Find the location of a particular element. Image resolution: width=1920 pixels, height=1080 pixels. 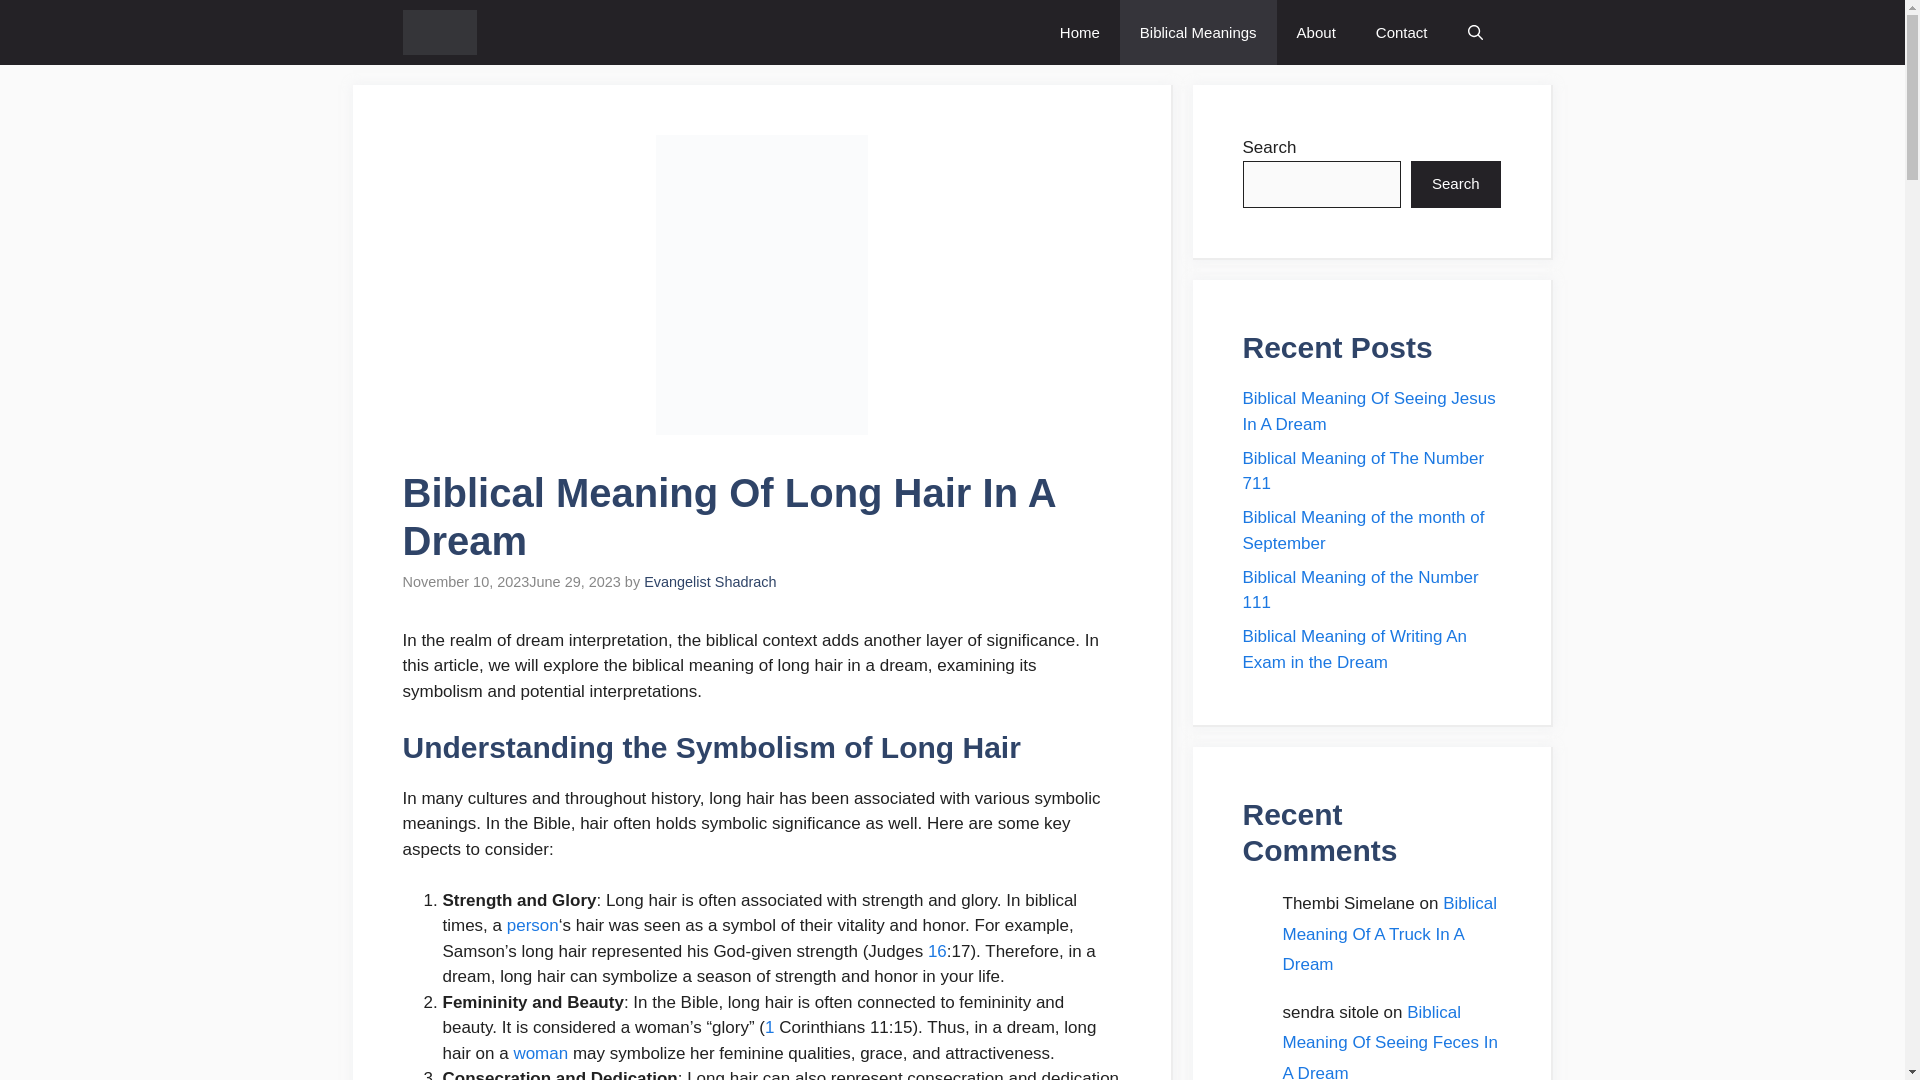

Biblical Meaning of the month of September is located at coordinates (1363, 530).